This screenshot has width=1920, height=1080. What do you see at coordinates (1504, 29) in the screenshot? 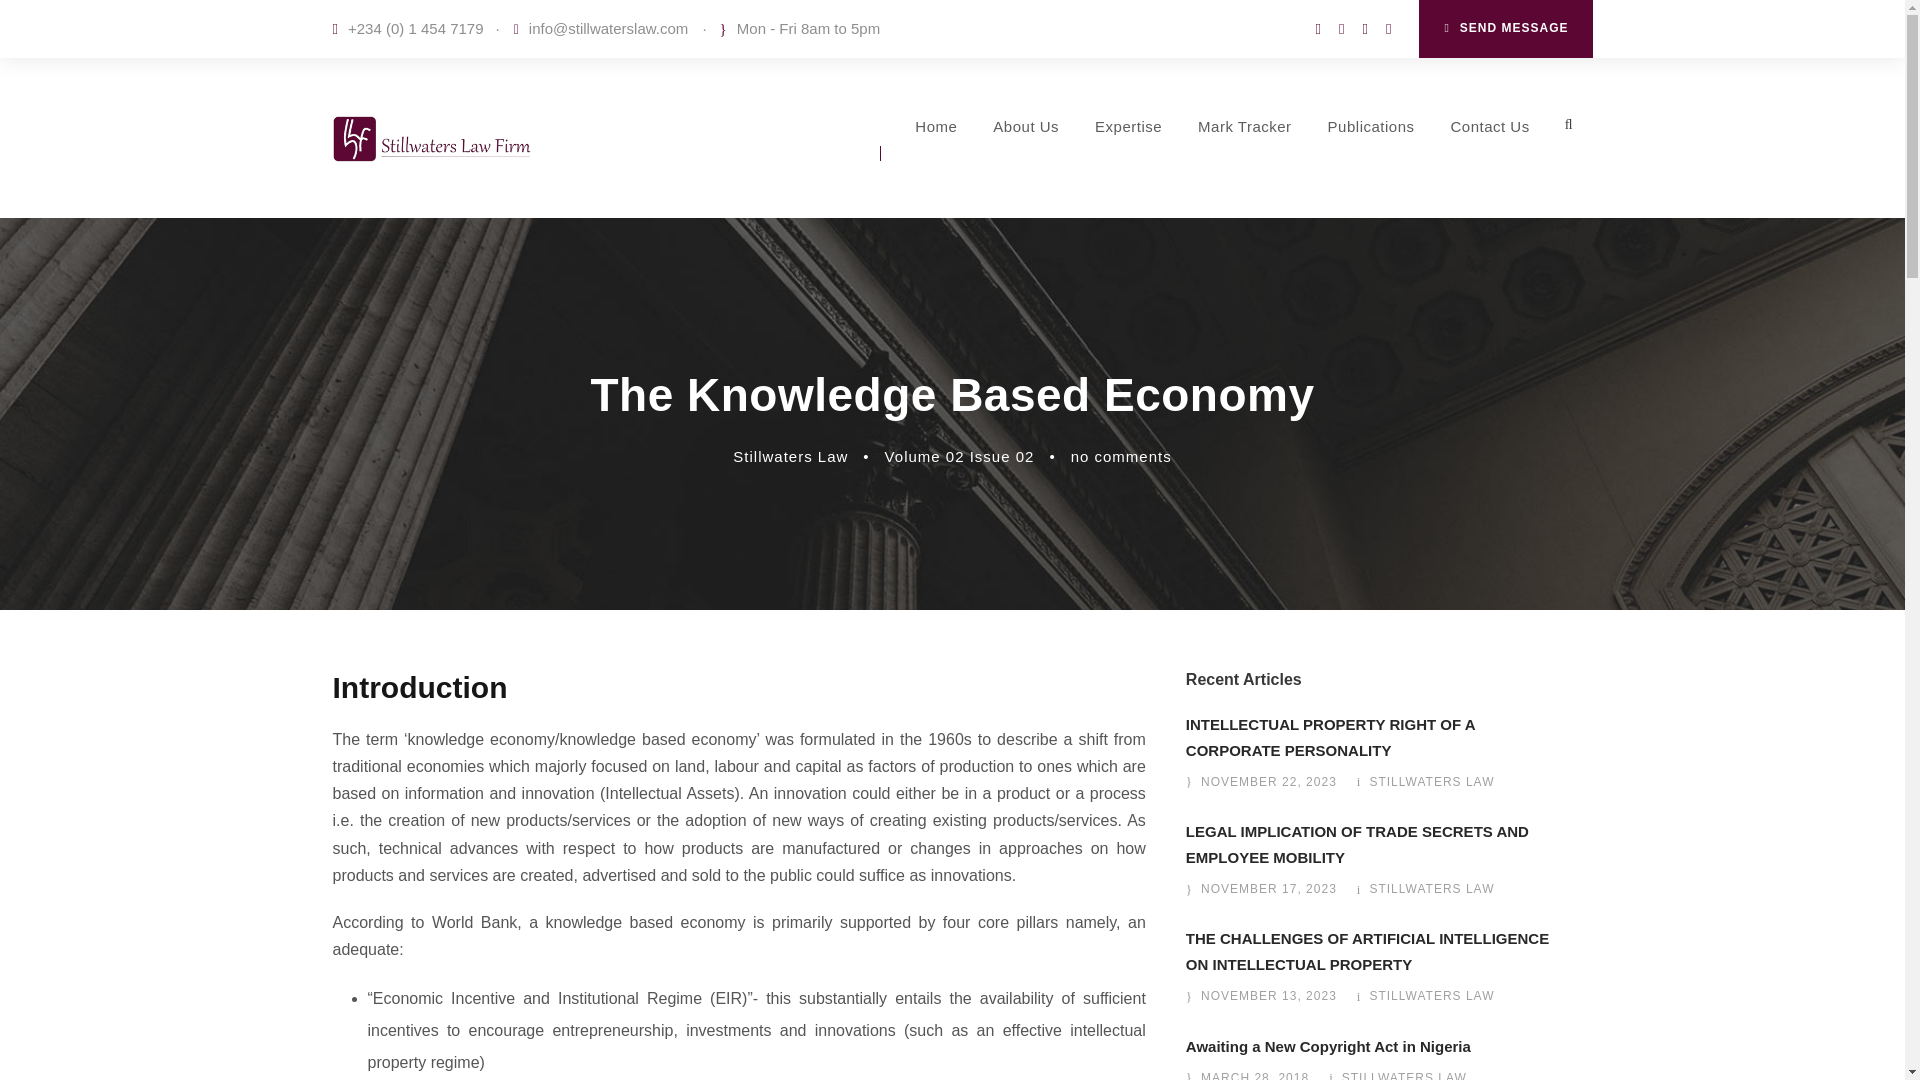
I see `SEND MESSAGE` at bounding box center [1504, 29].